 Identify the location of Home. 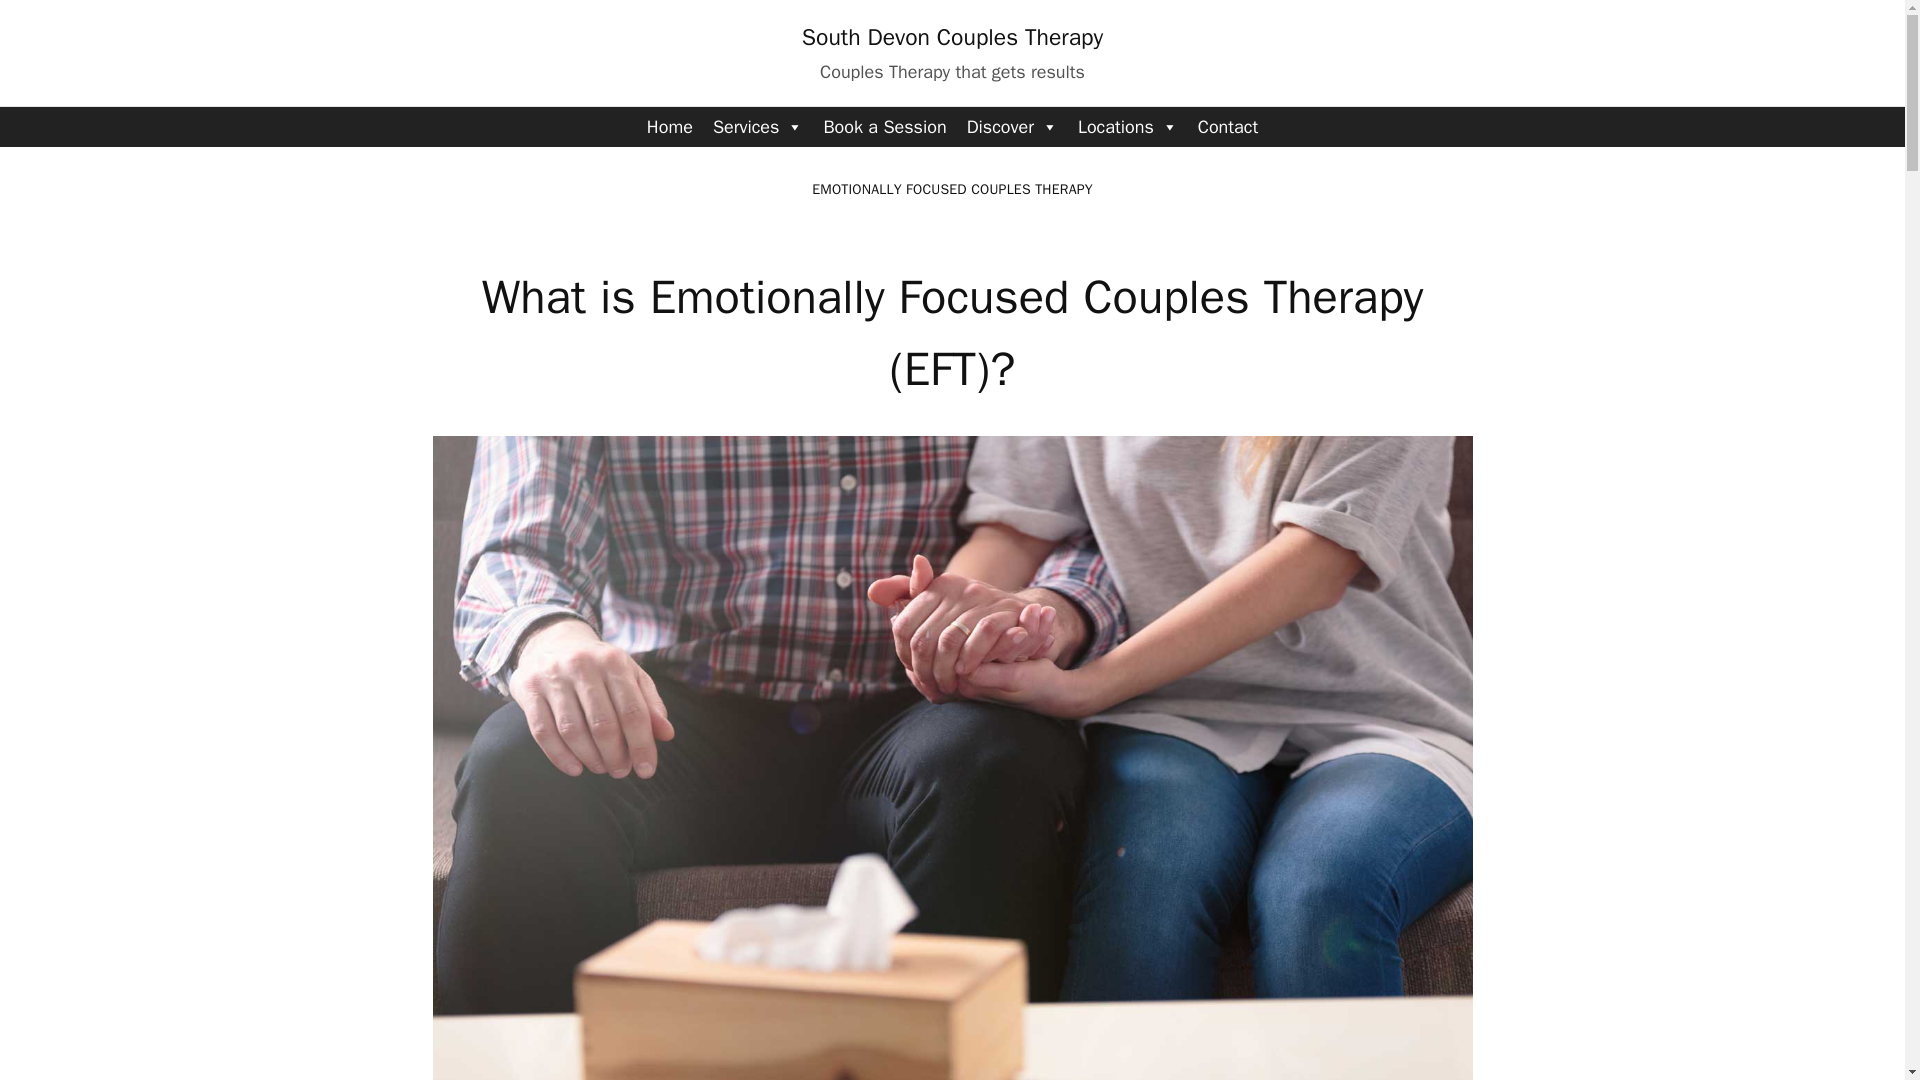
(670, 126).